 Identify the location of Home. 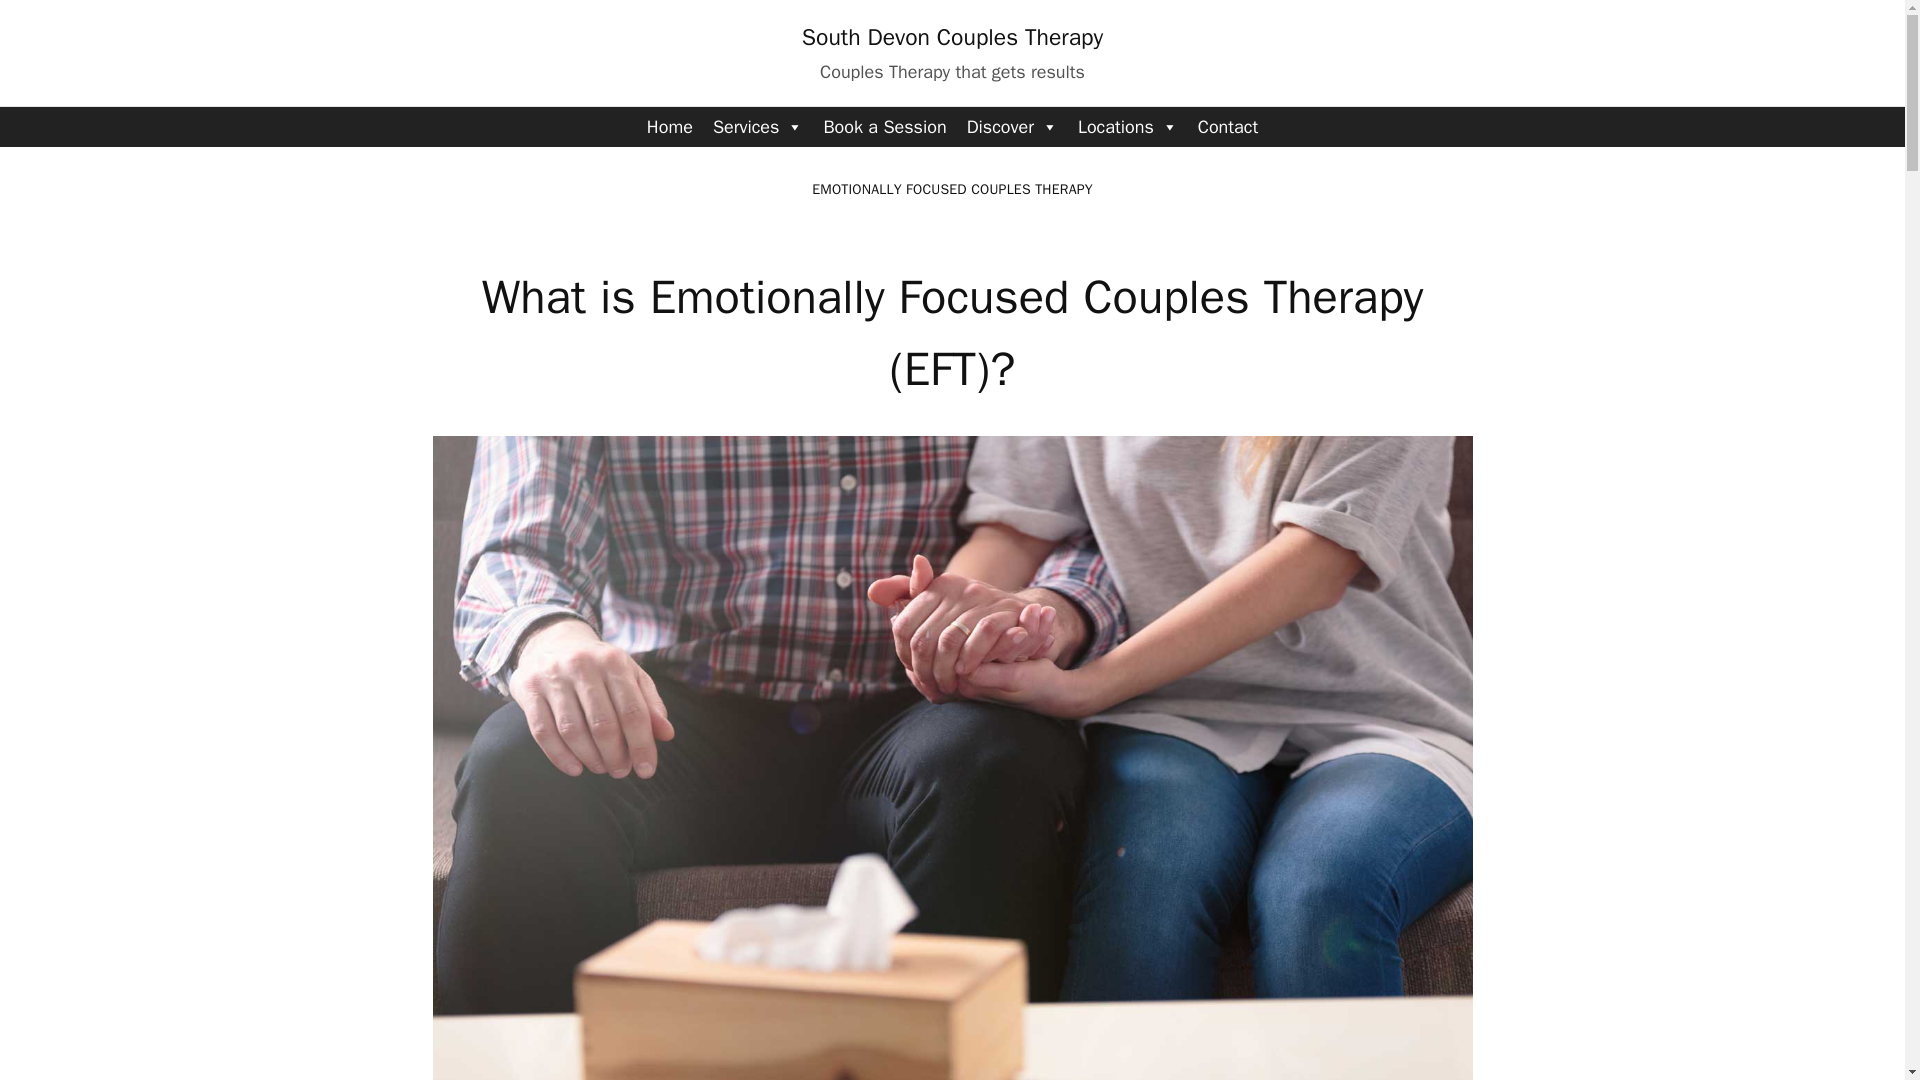
(670, 126).